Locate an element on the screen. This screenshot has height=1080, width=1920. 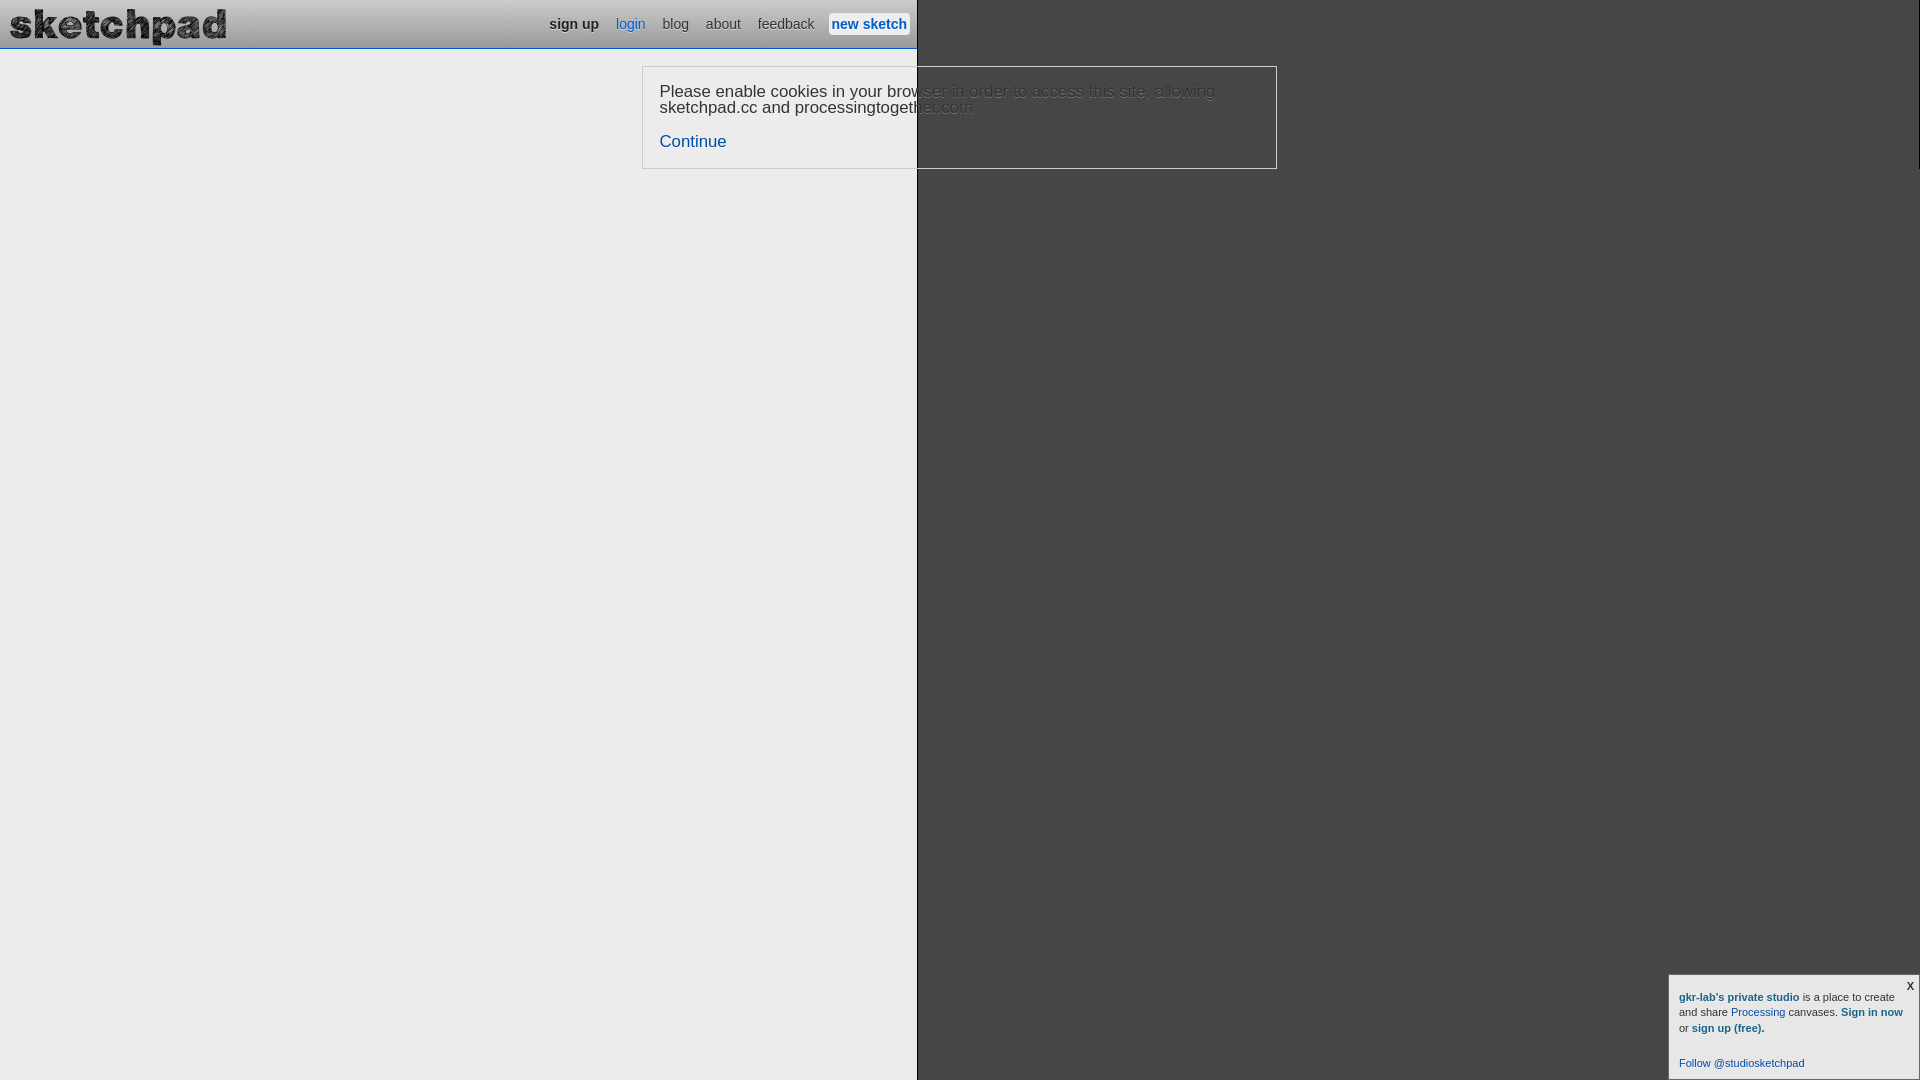
sign up (free) is located at coordinates (1727, 1028).